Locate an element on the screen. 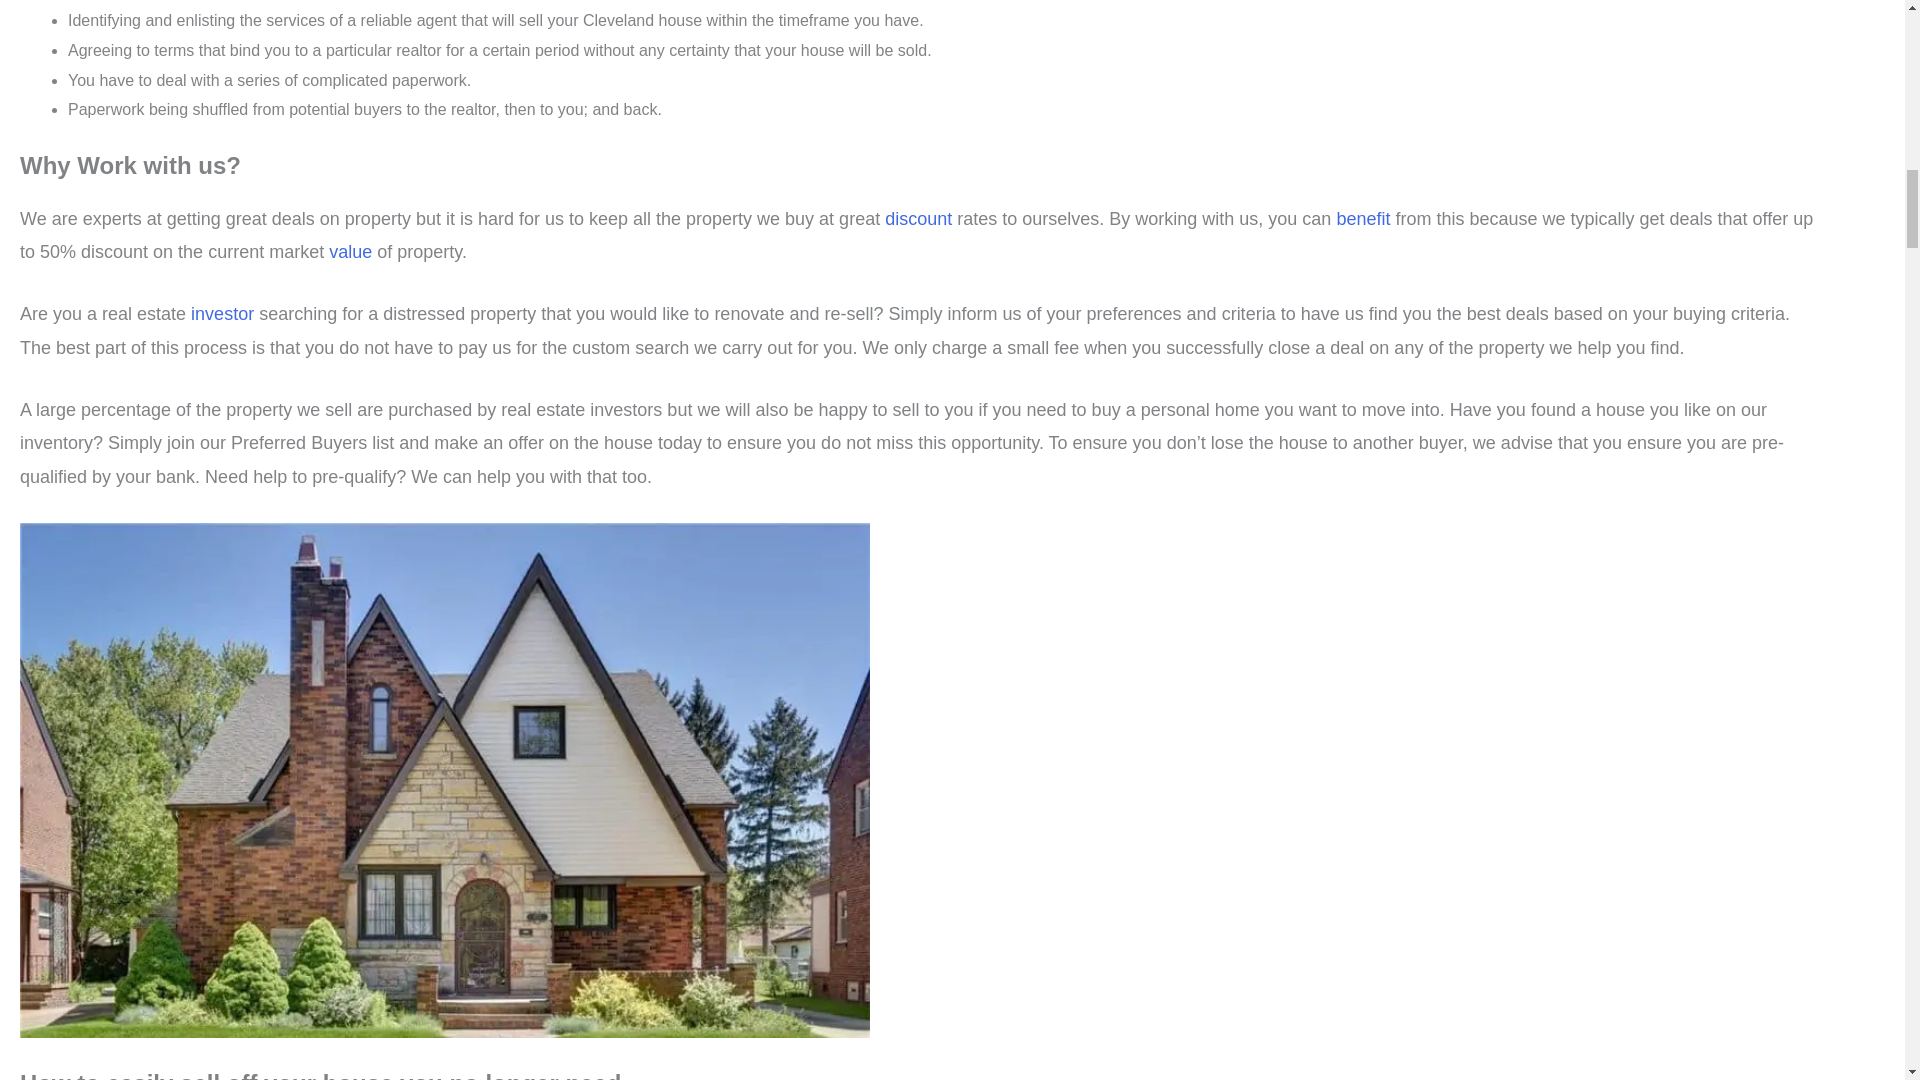 This screenshot has height=1080, width=1920. value is located at coordinates (352, 252).